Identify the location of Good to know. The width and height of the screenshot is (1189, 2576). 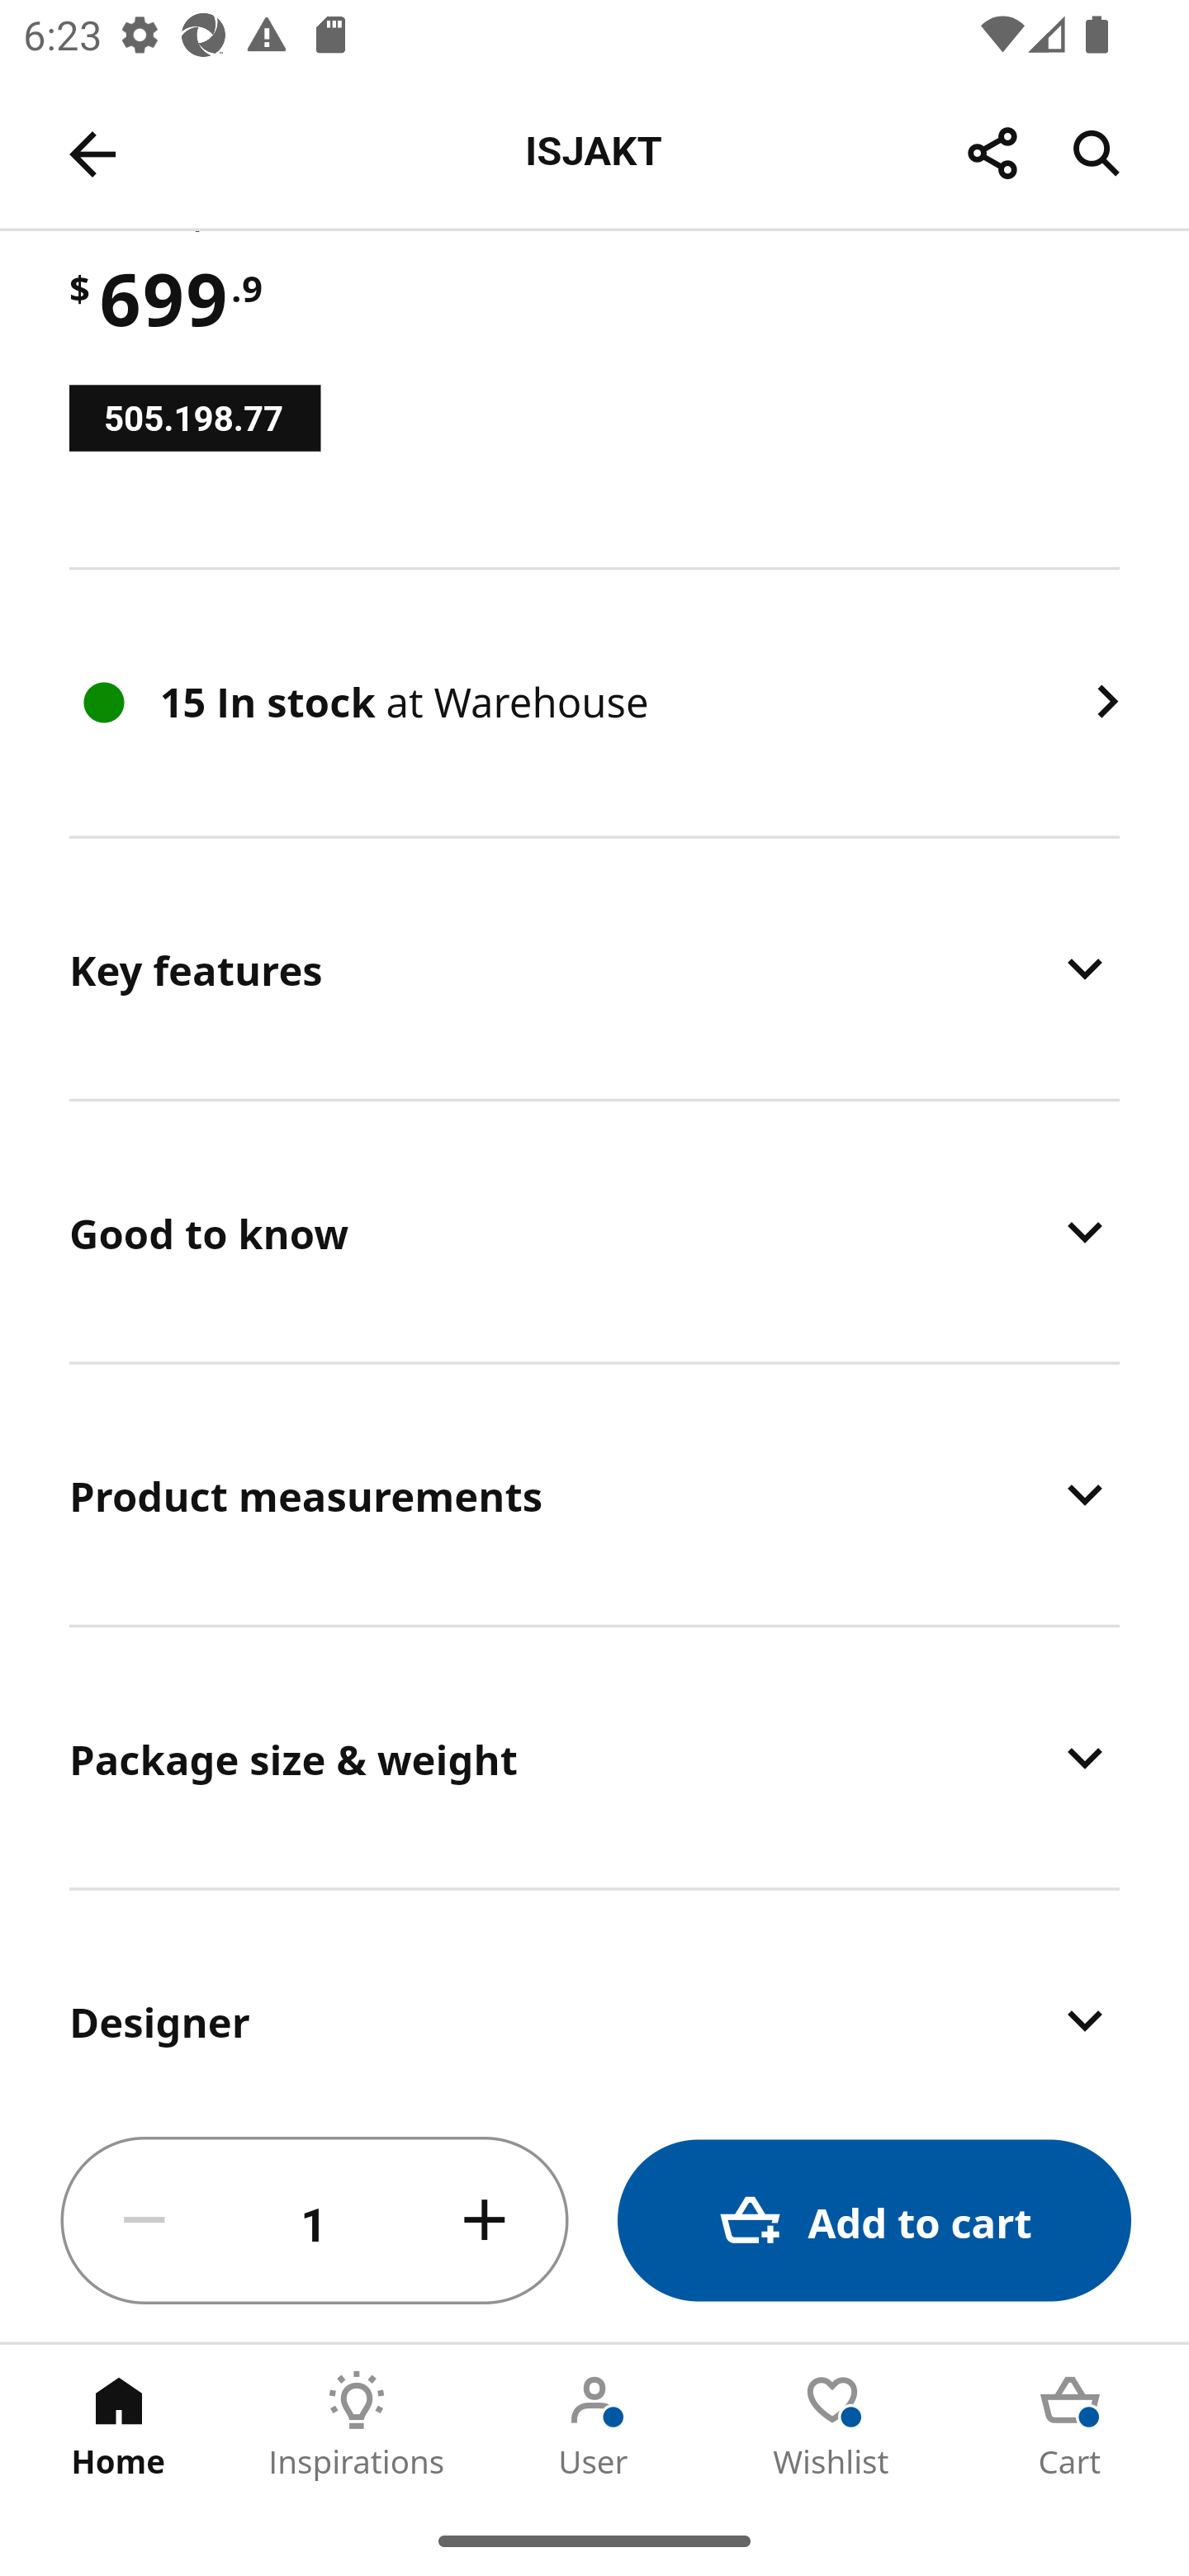
(594, 1232).